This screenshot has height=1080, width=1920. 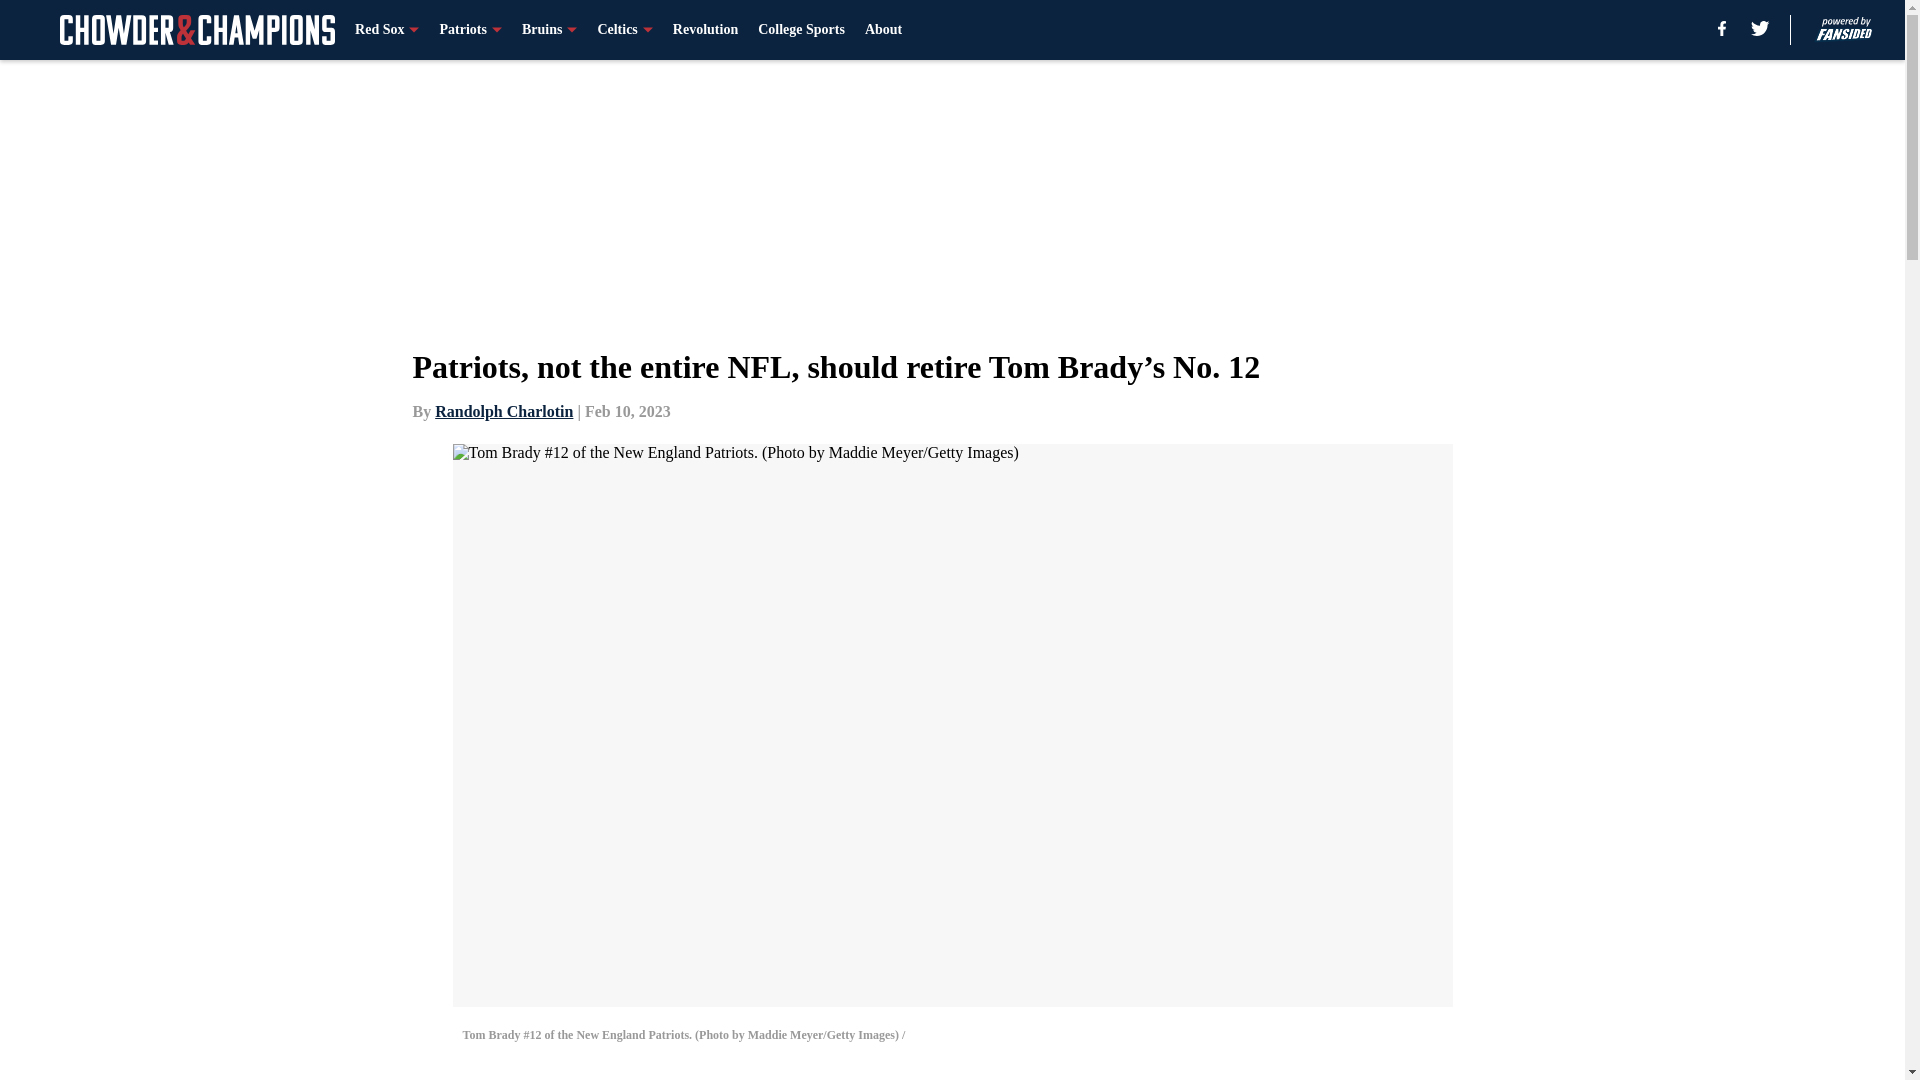 What do you see at coordinates (884, 30) in the screenshot?
I see `About` at bounding box center [884, 30].